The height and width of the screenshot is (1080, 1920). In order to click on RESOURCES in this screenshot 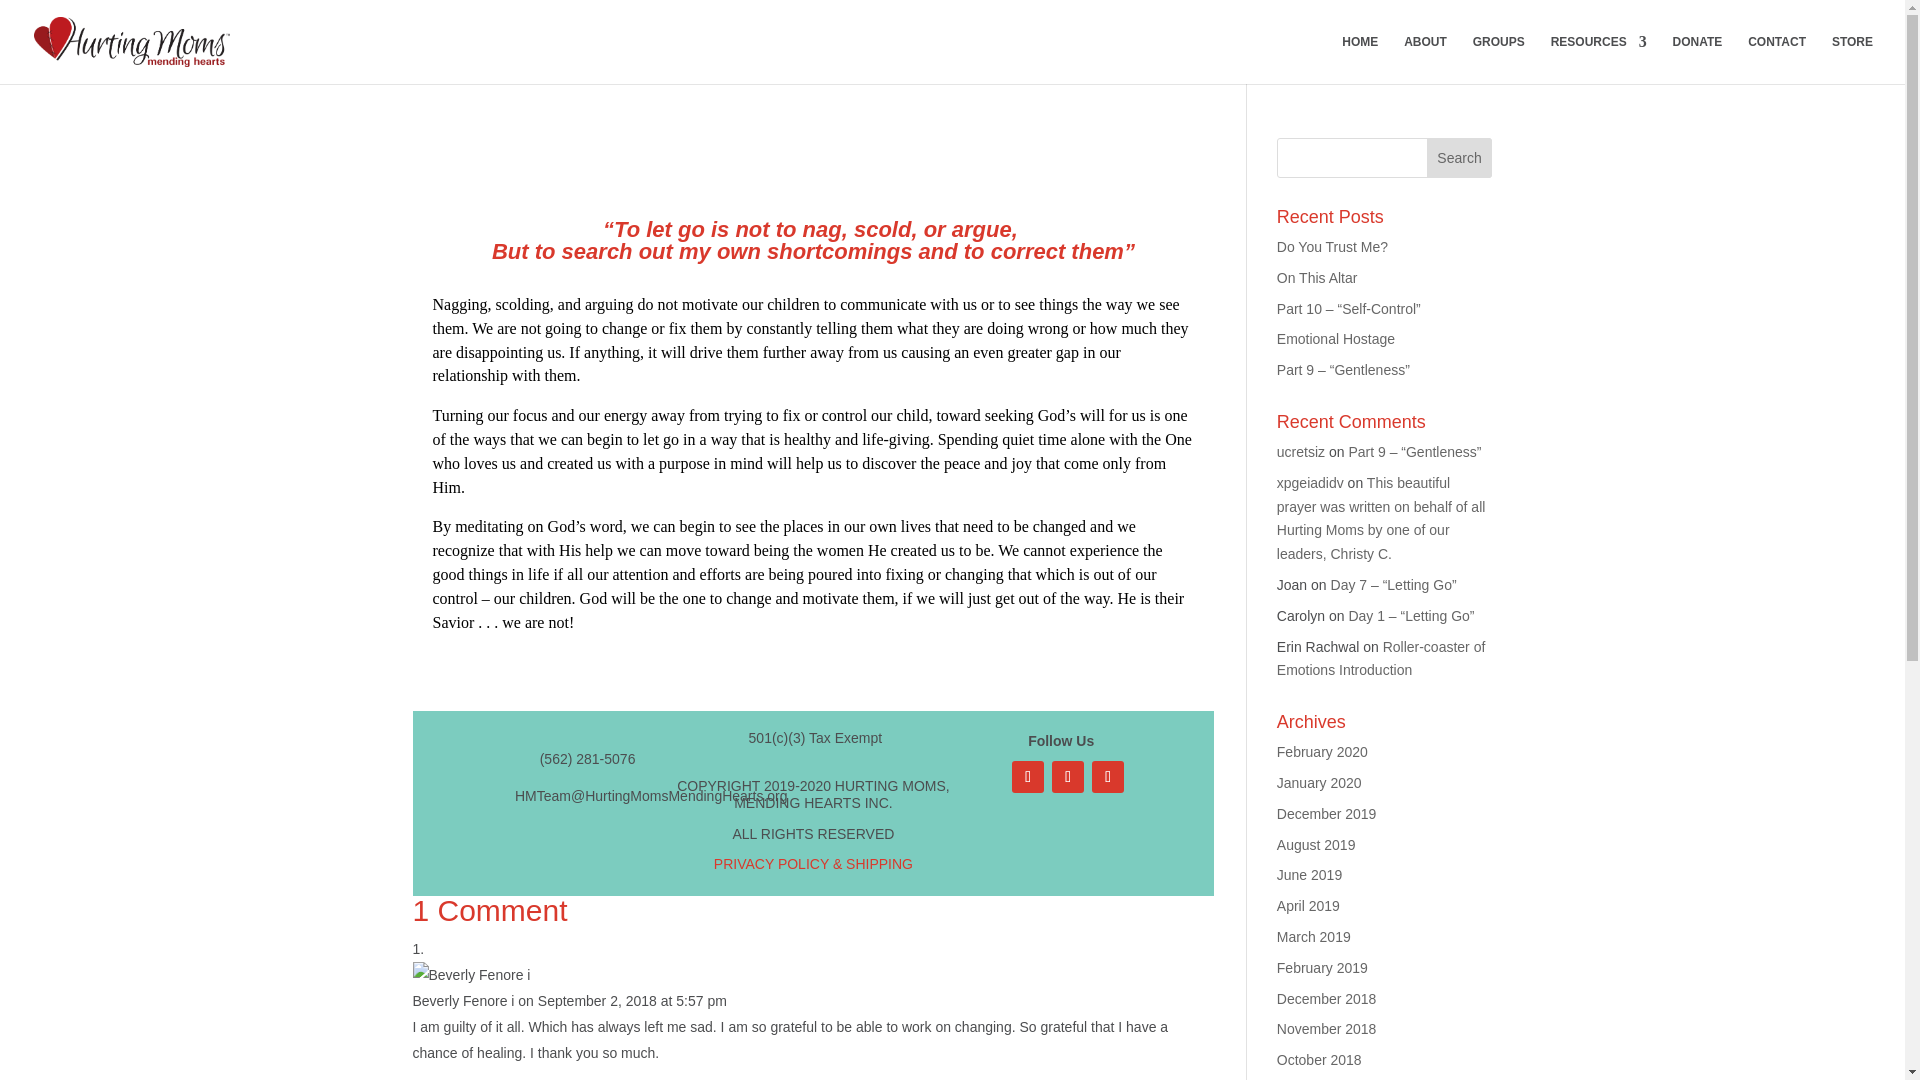, I will do `click(1599, 59)`.